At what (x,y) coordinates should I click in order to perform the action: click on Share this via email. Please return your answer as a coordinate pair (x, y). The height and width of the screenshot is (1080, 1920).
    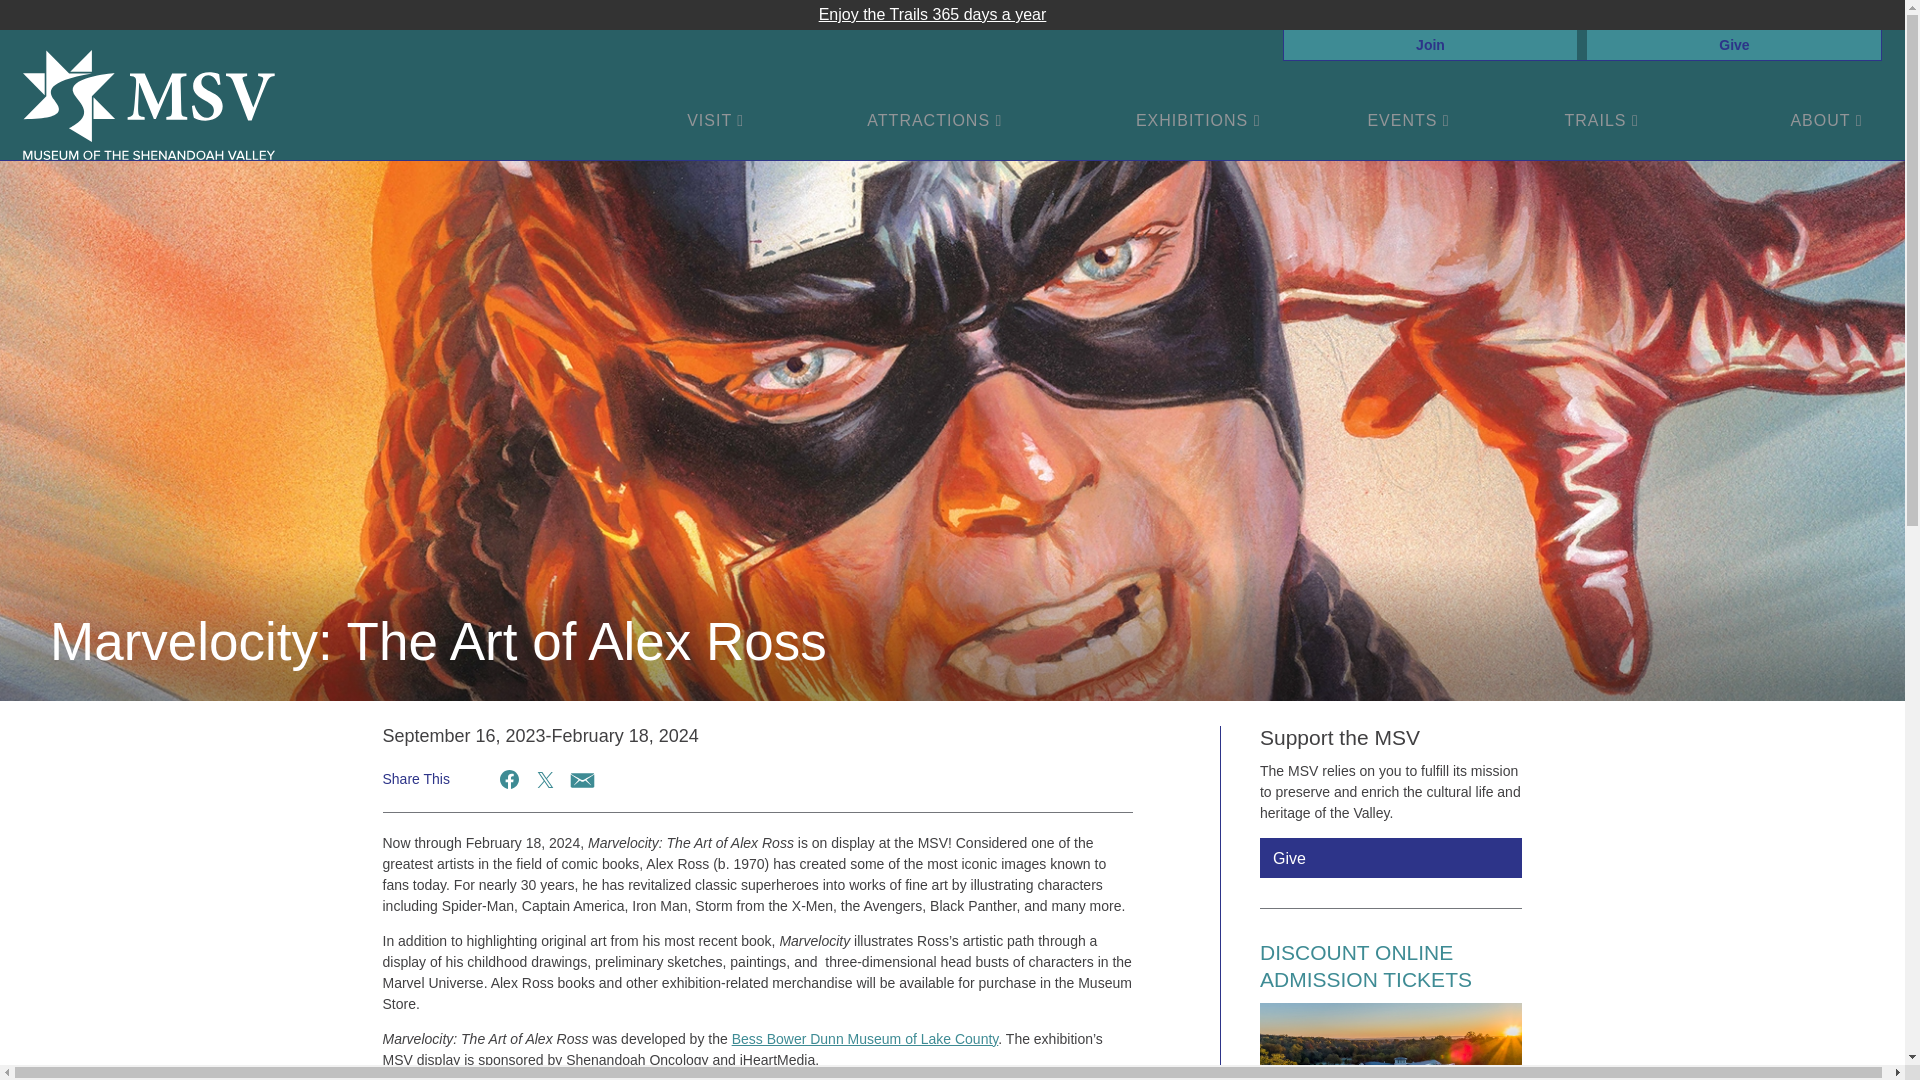
    Looking at the image, I should click on (580, 778).